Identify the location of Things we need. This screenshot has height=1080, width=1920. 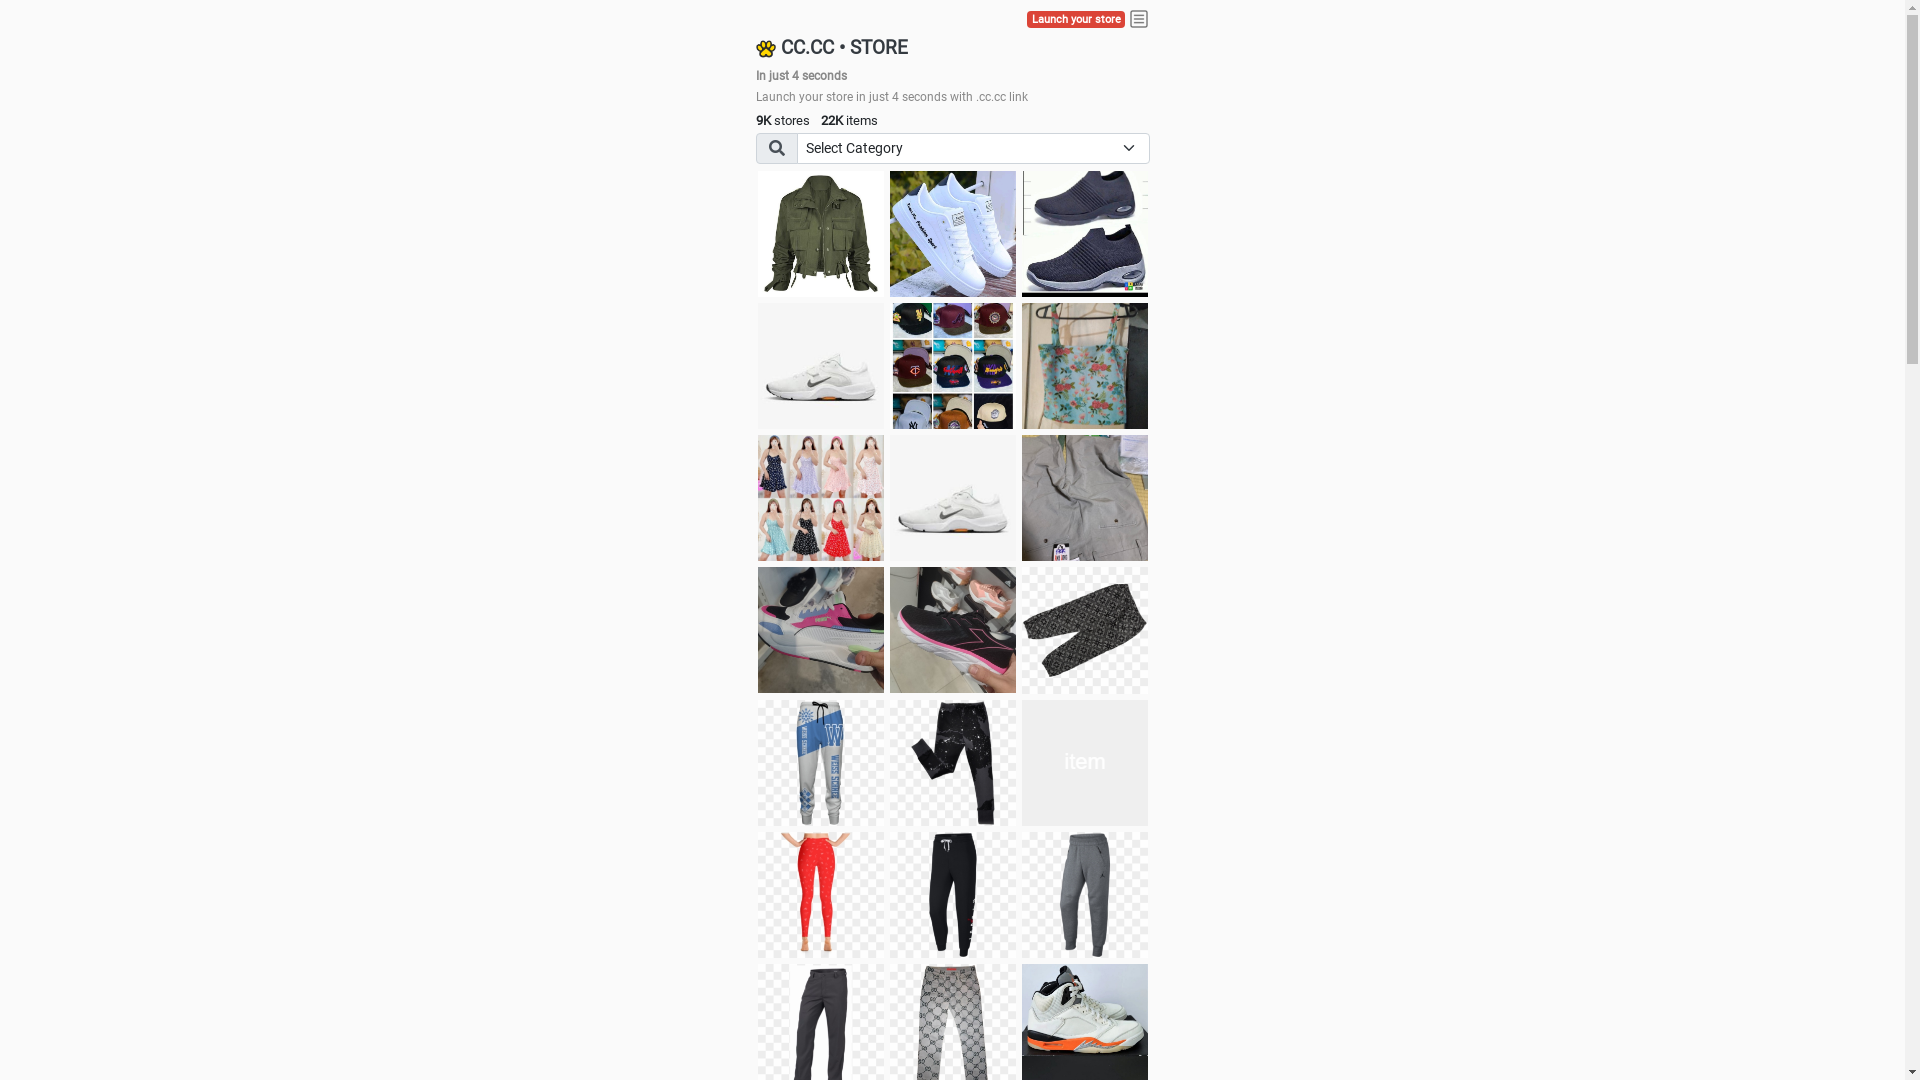
(953, 366).